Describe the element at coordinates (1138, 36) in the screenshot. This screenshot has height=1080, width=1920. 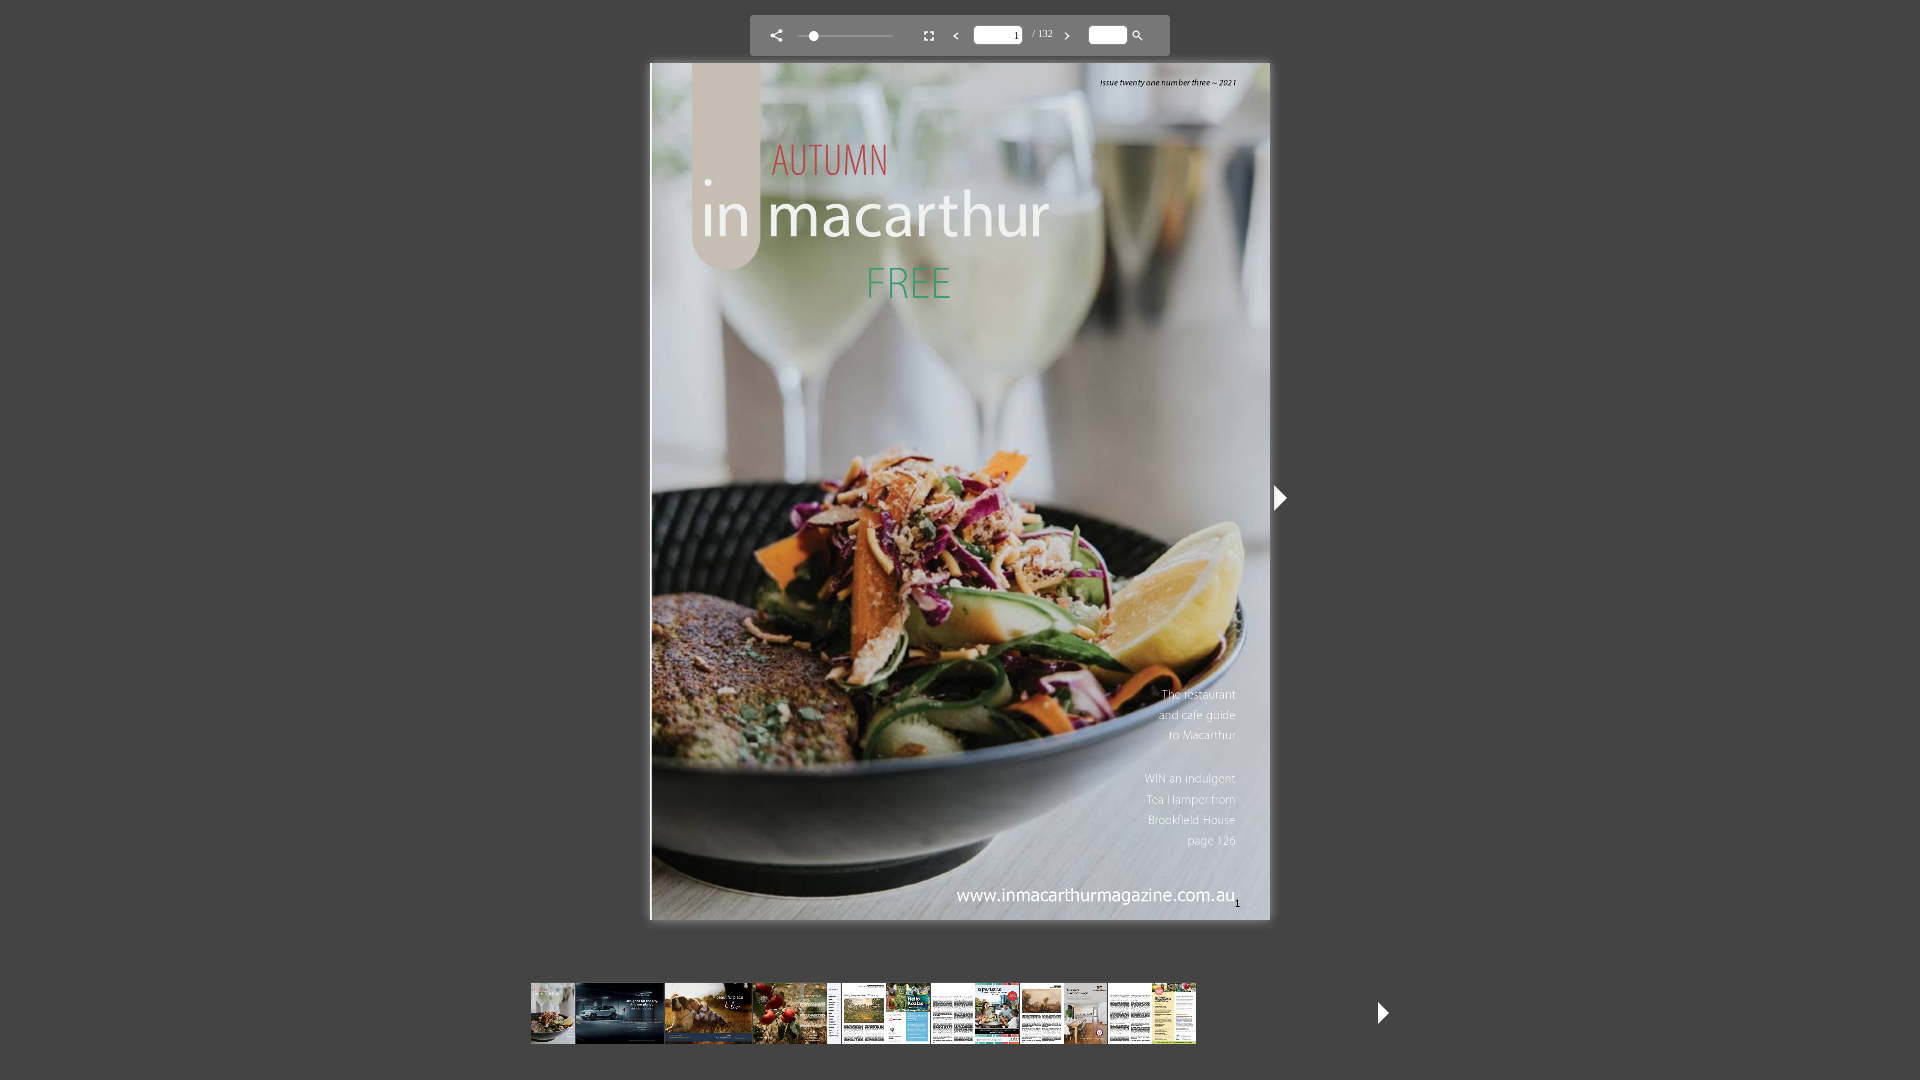
I see `Search ` at that location.